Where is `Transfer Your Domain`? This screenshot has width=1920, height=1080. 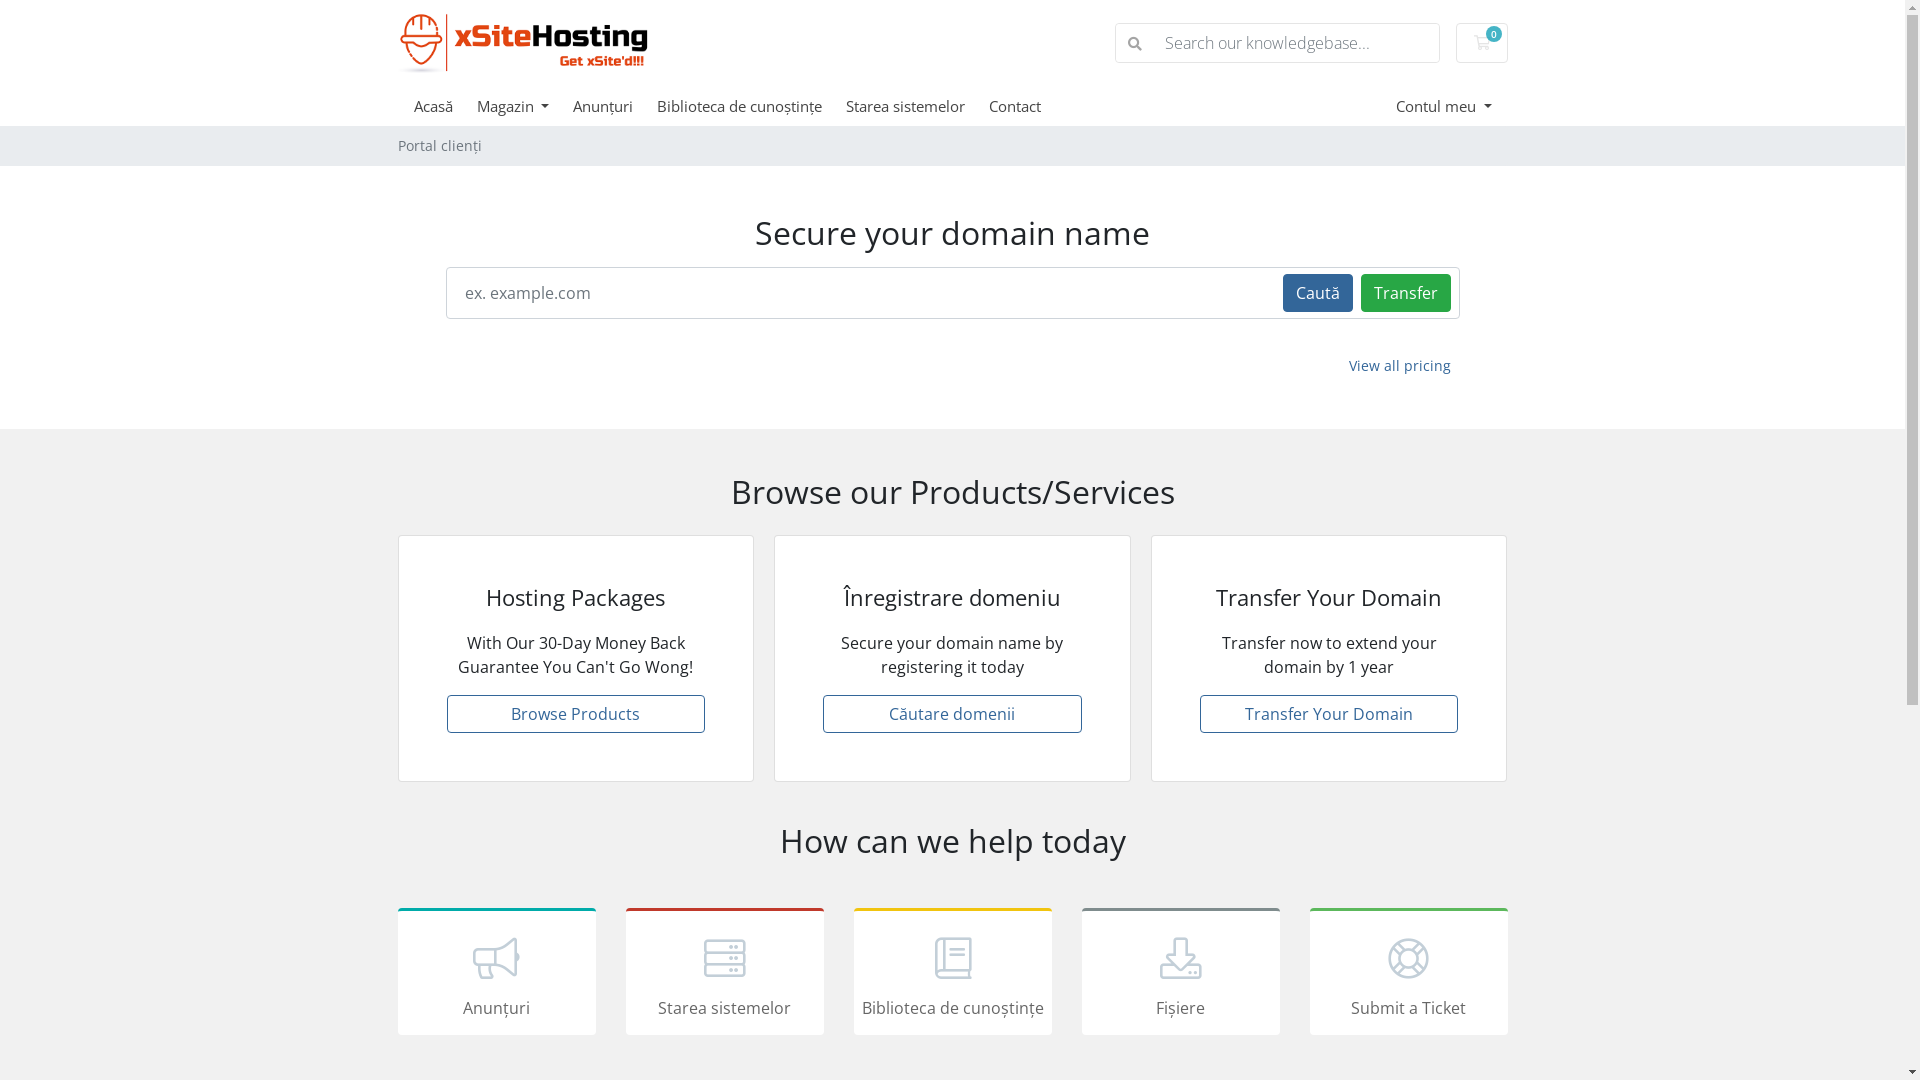 Transfer Your Domain is located at coordinates (1330, 714).